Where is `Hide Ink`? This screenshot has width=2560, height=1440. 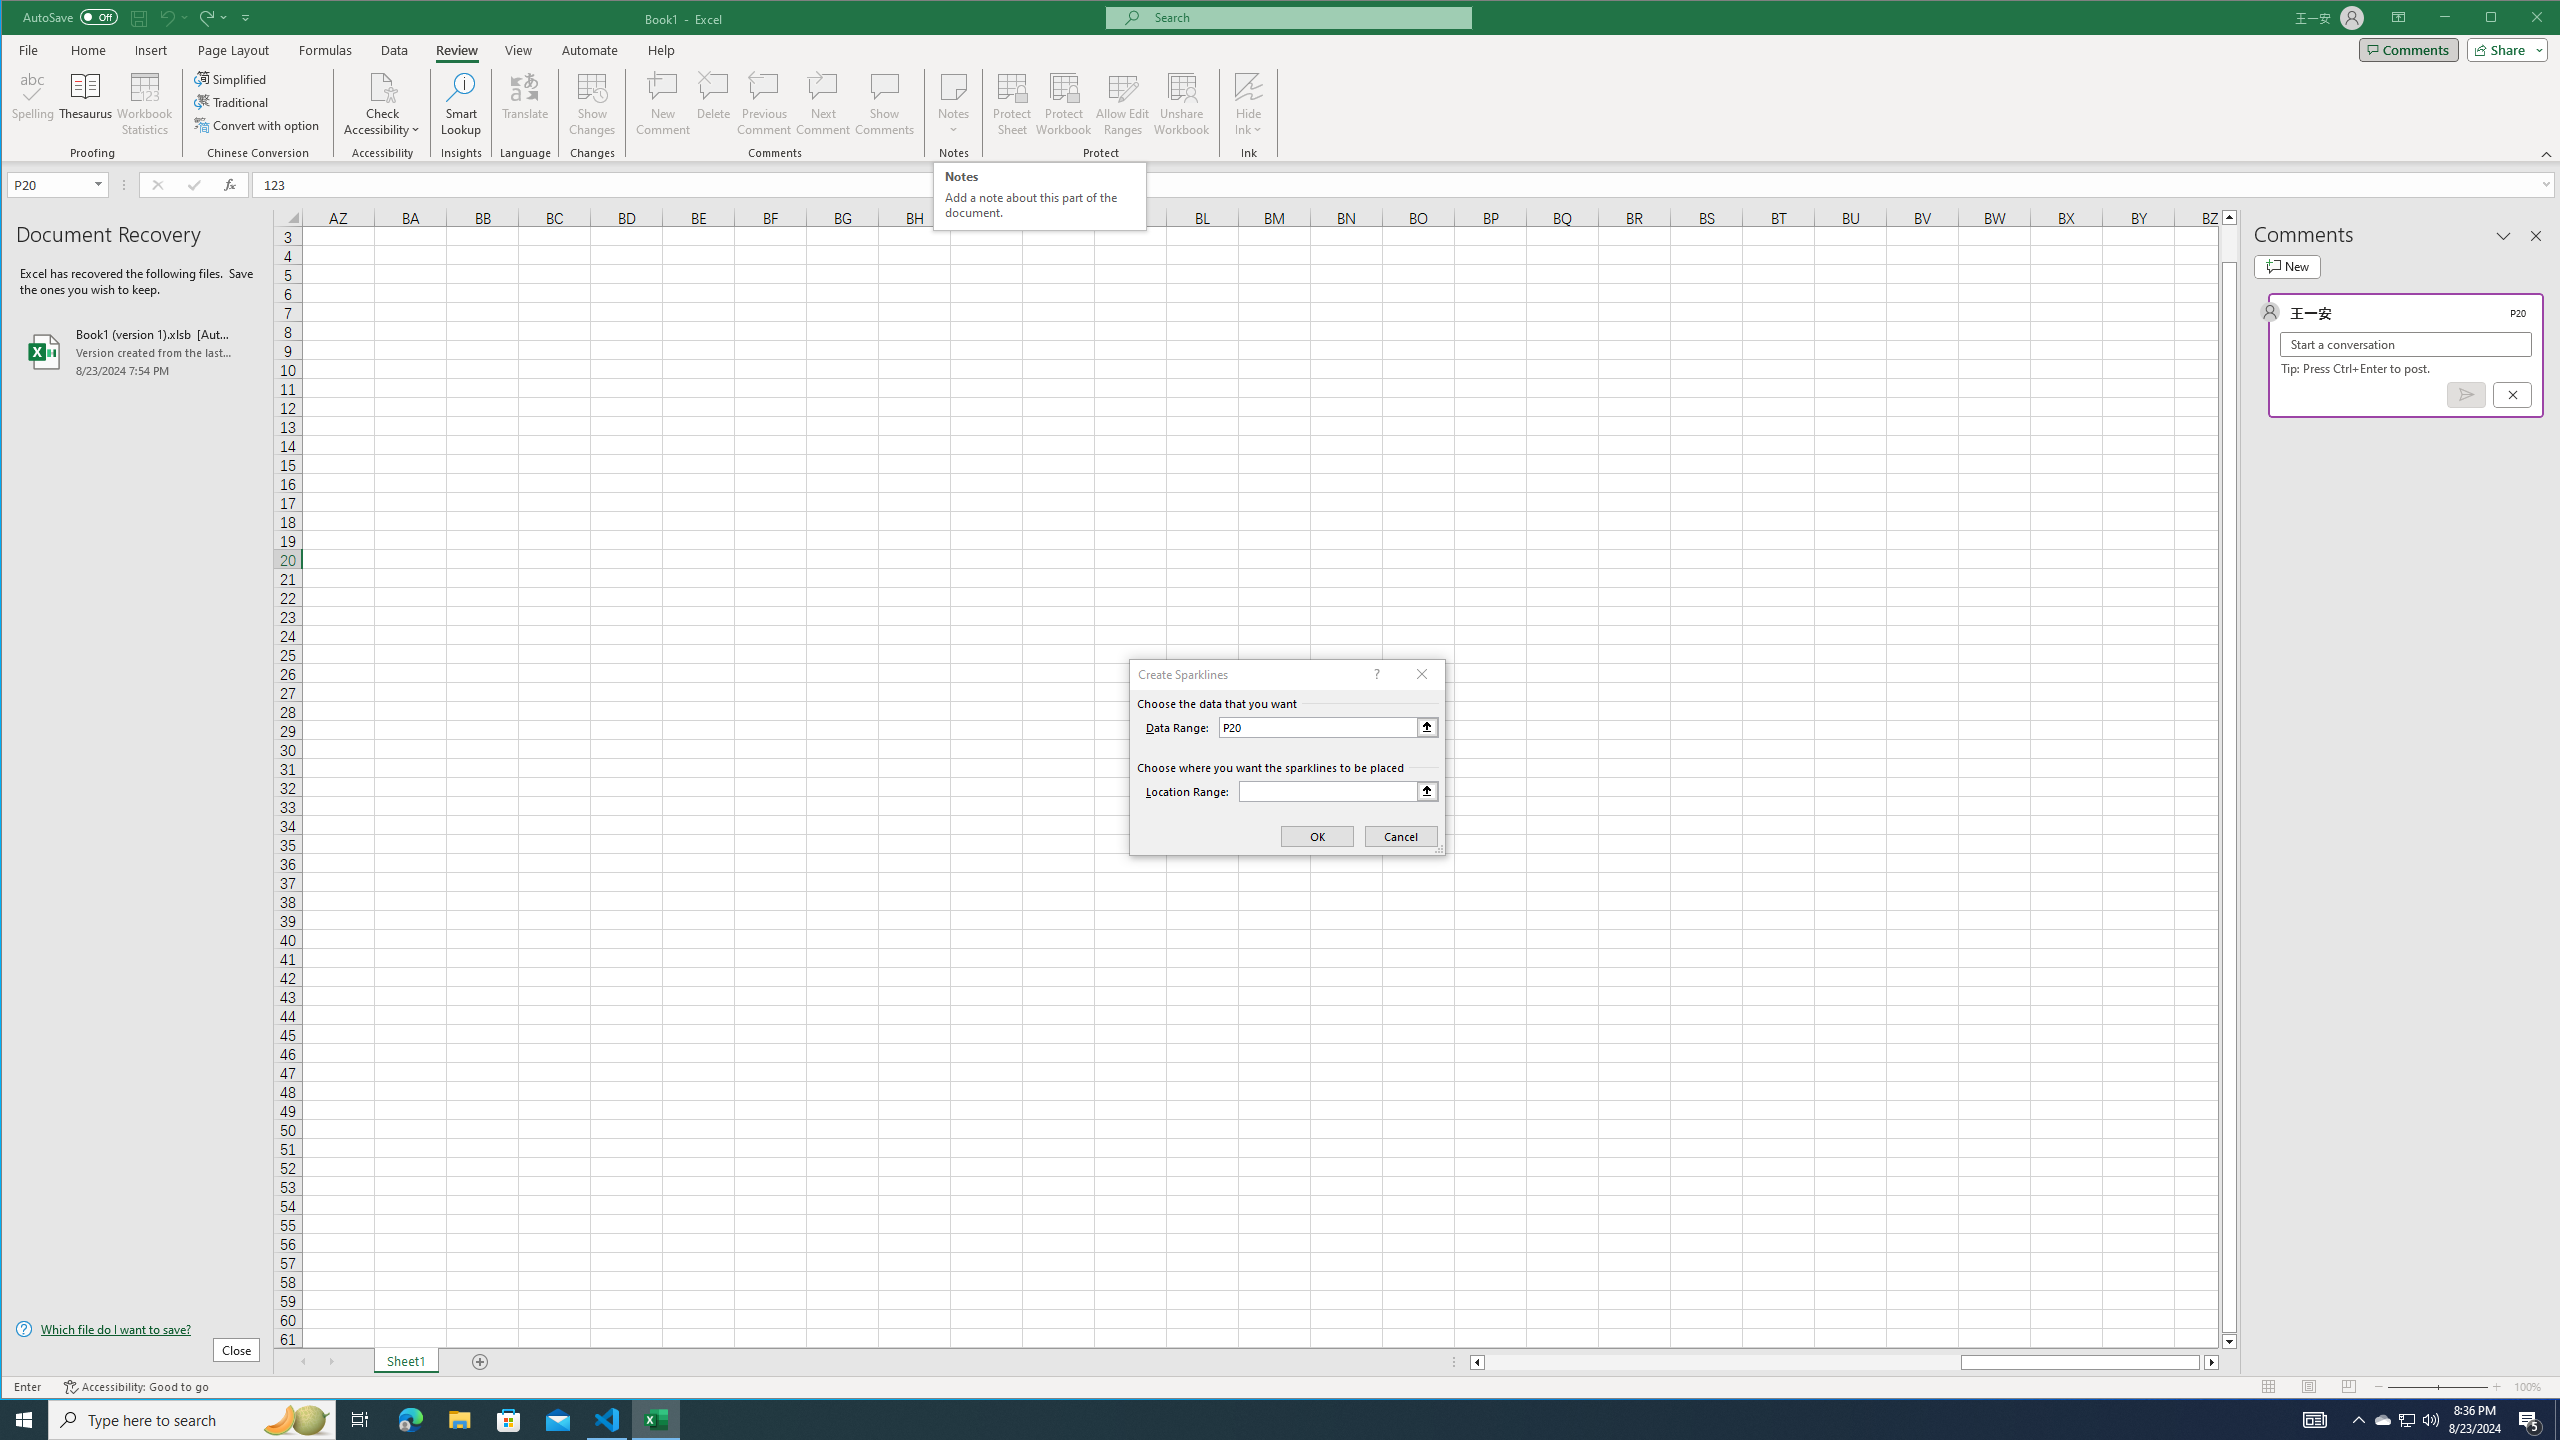
Hide Ink is located at coordinates (1248, 104).